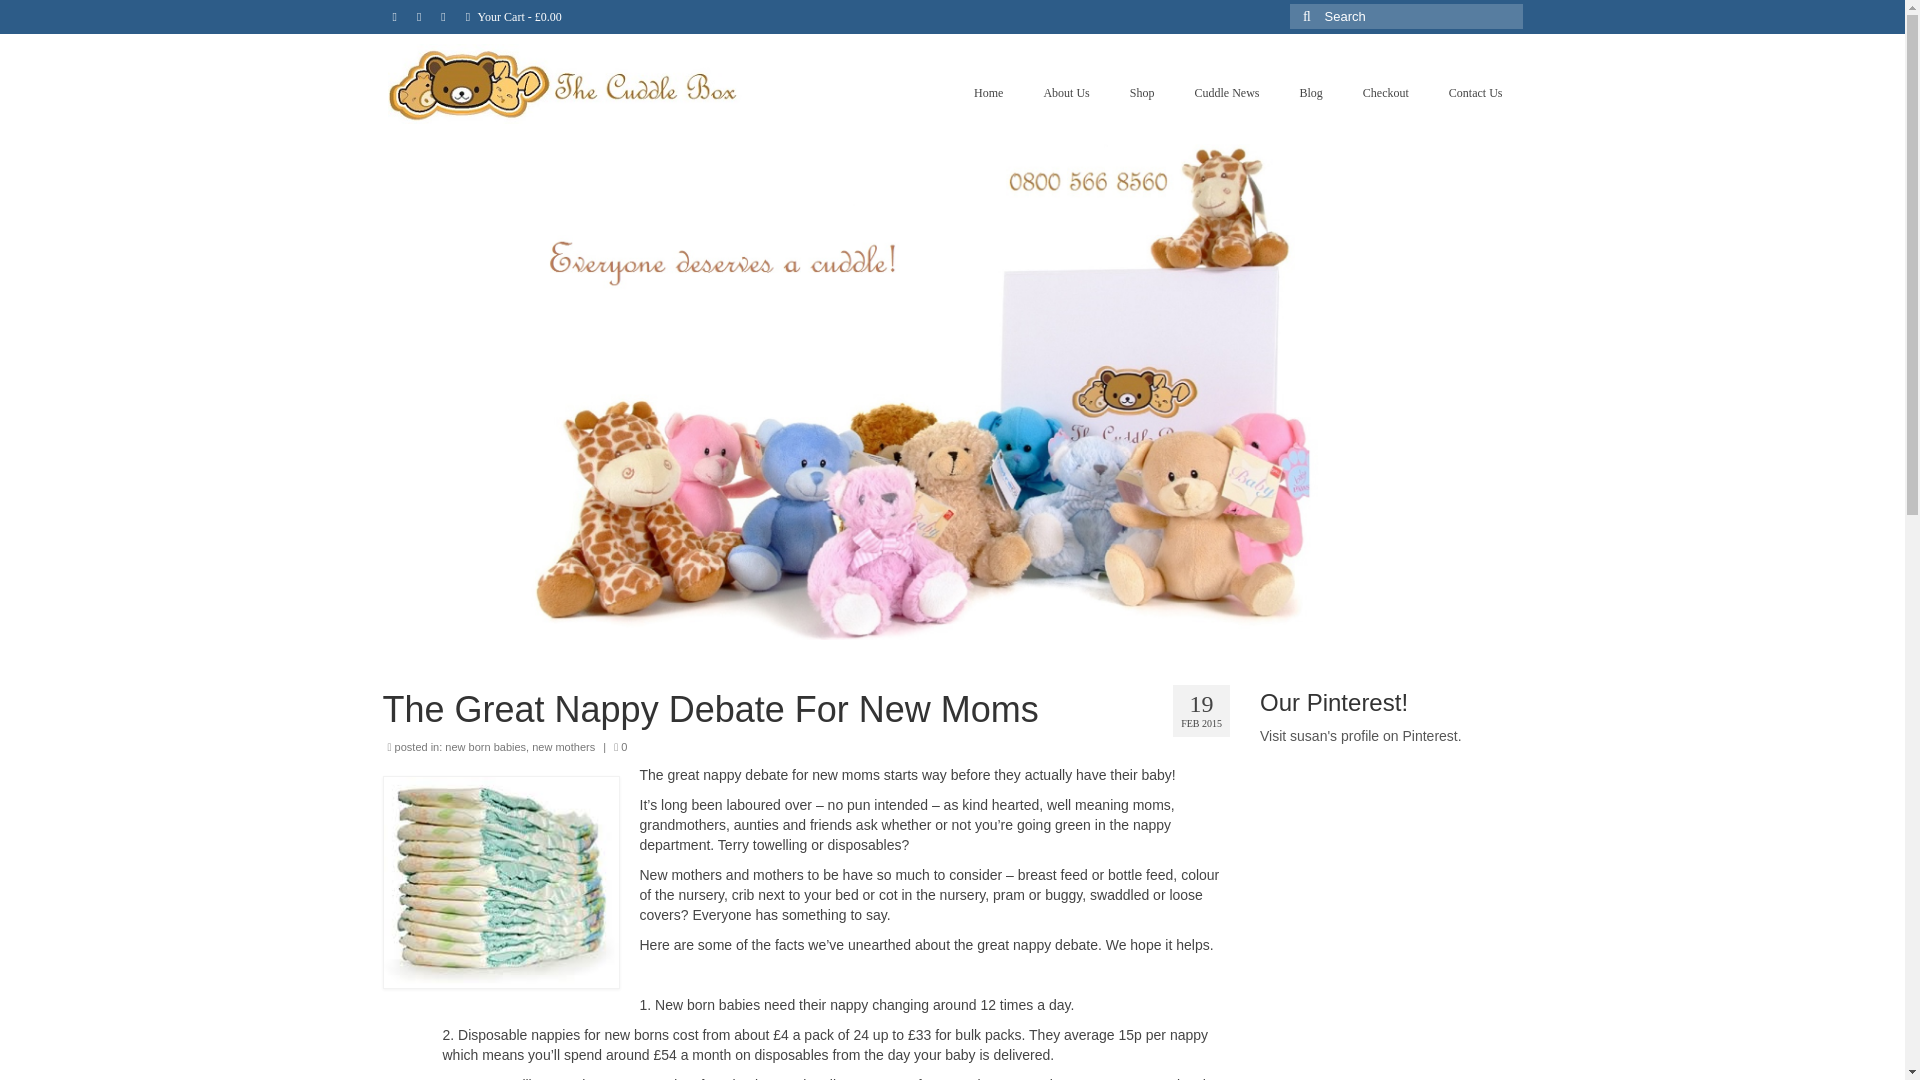 This screenshot has height=1080, width=1920. I want to click on Contact Us, so click(1475, 93).